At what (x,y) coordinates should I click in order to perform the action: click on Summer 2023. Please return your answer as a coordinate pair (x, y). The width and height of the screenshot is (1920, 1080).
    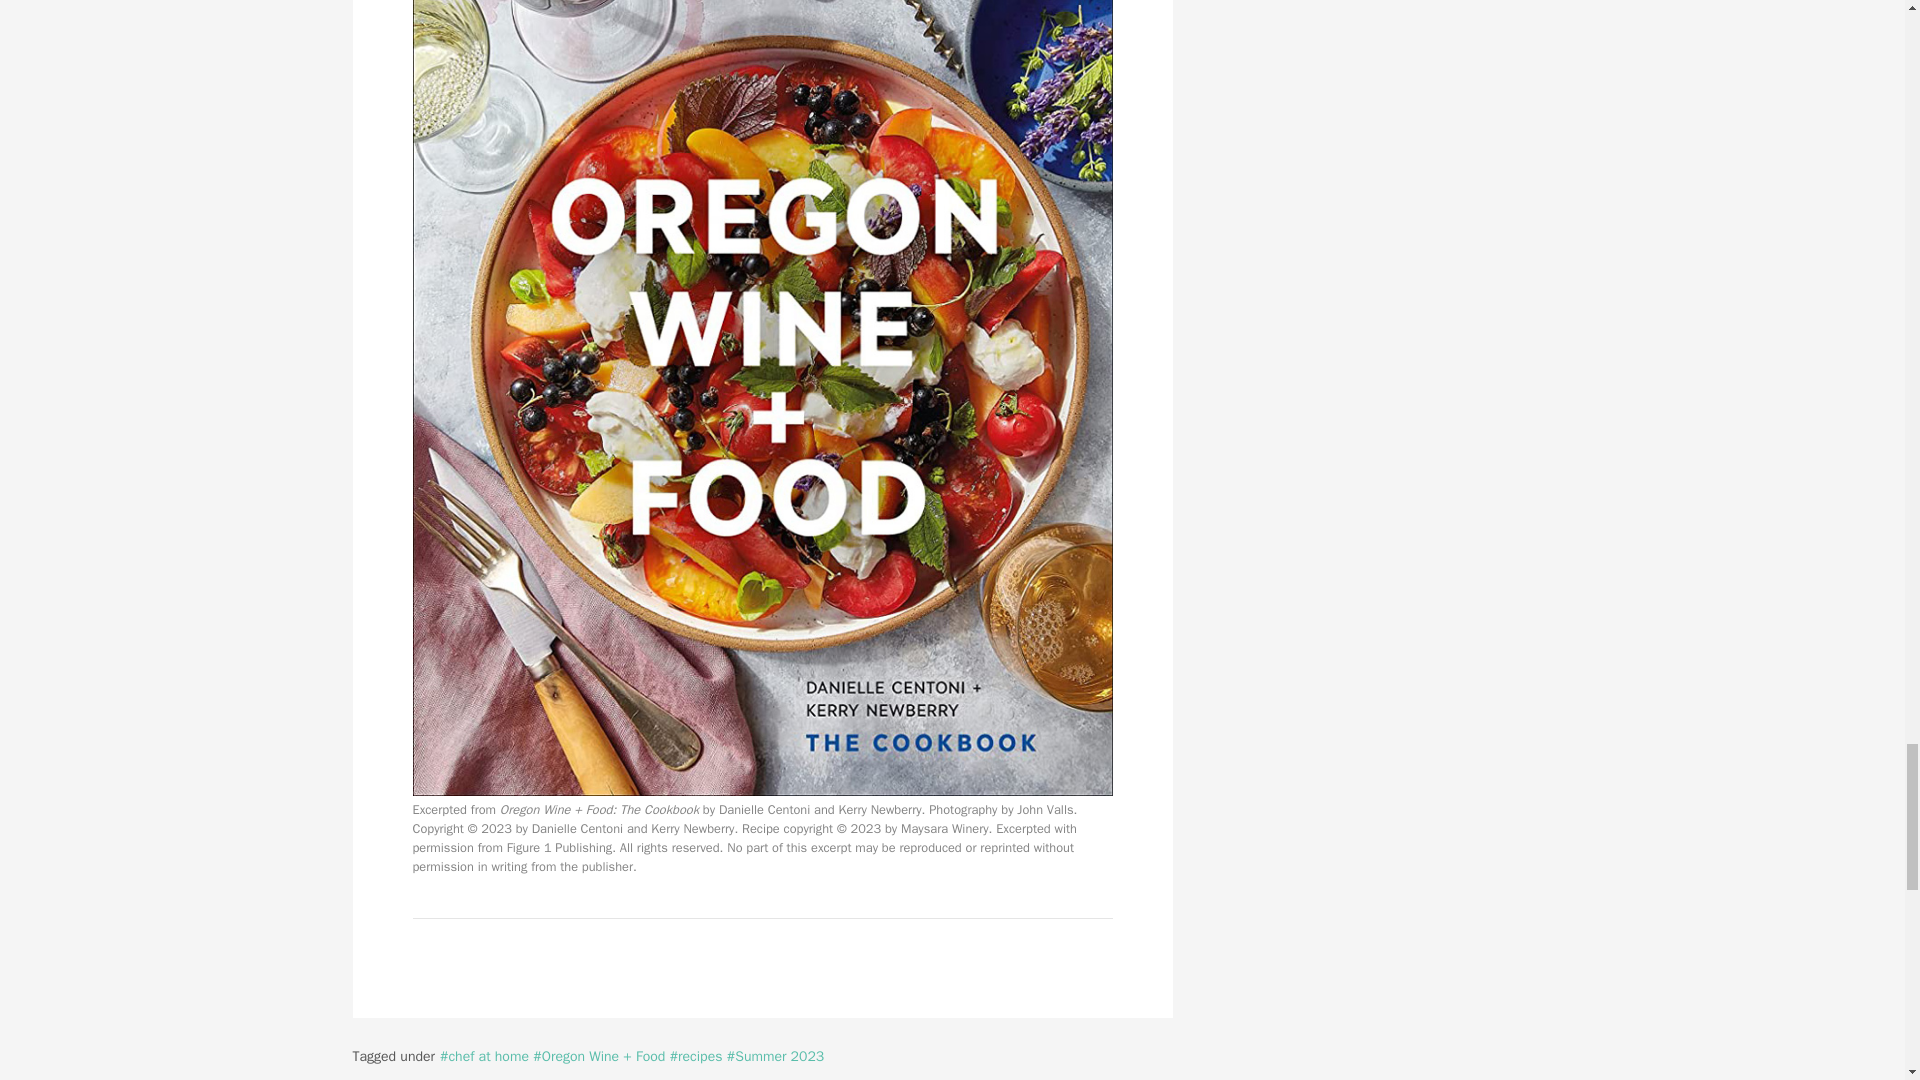
    Looking at the image, I should click on (775, 1056).